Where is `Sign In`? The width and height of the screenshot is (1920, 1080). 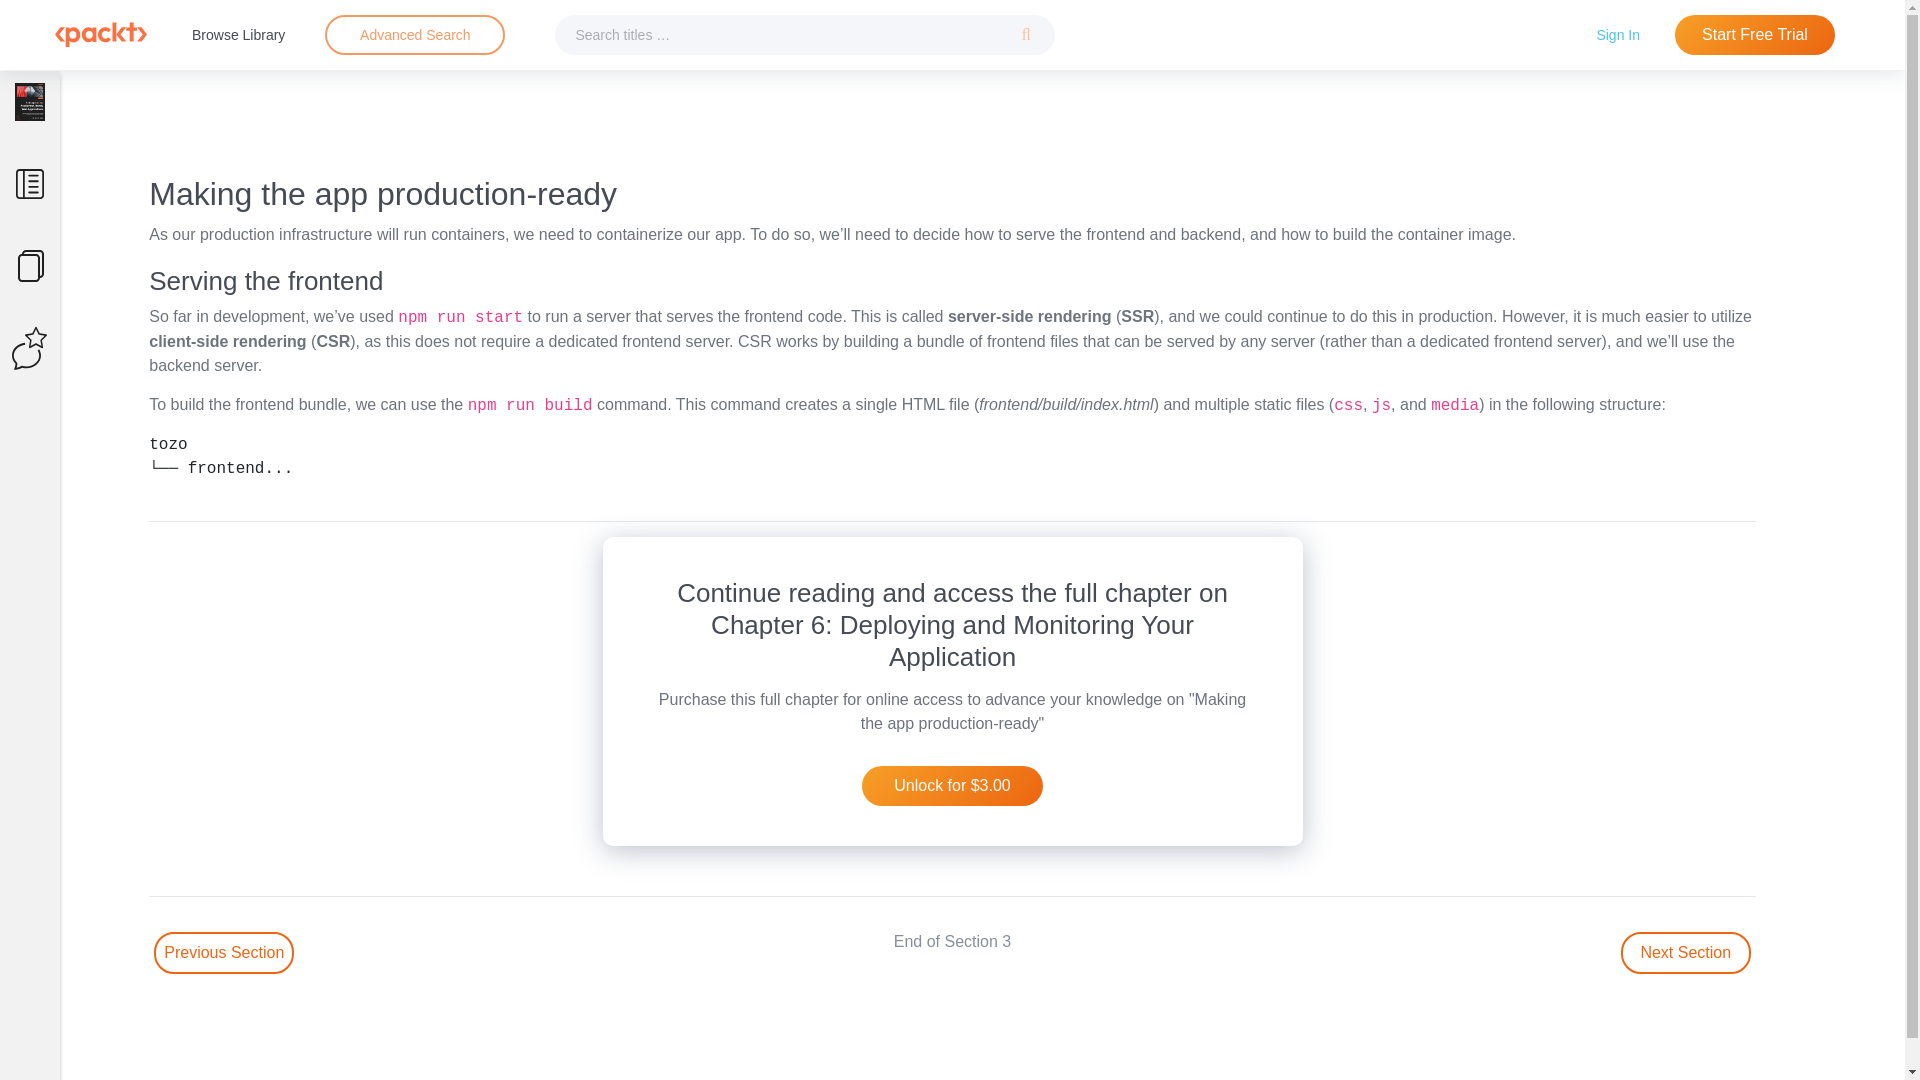
Sign In is located at coordinates (1618, 34).